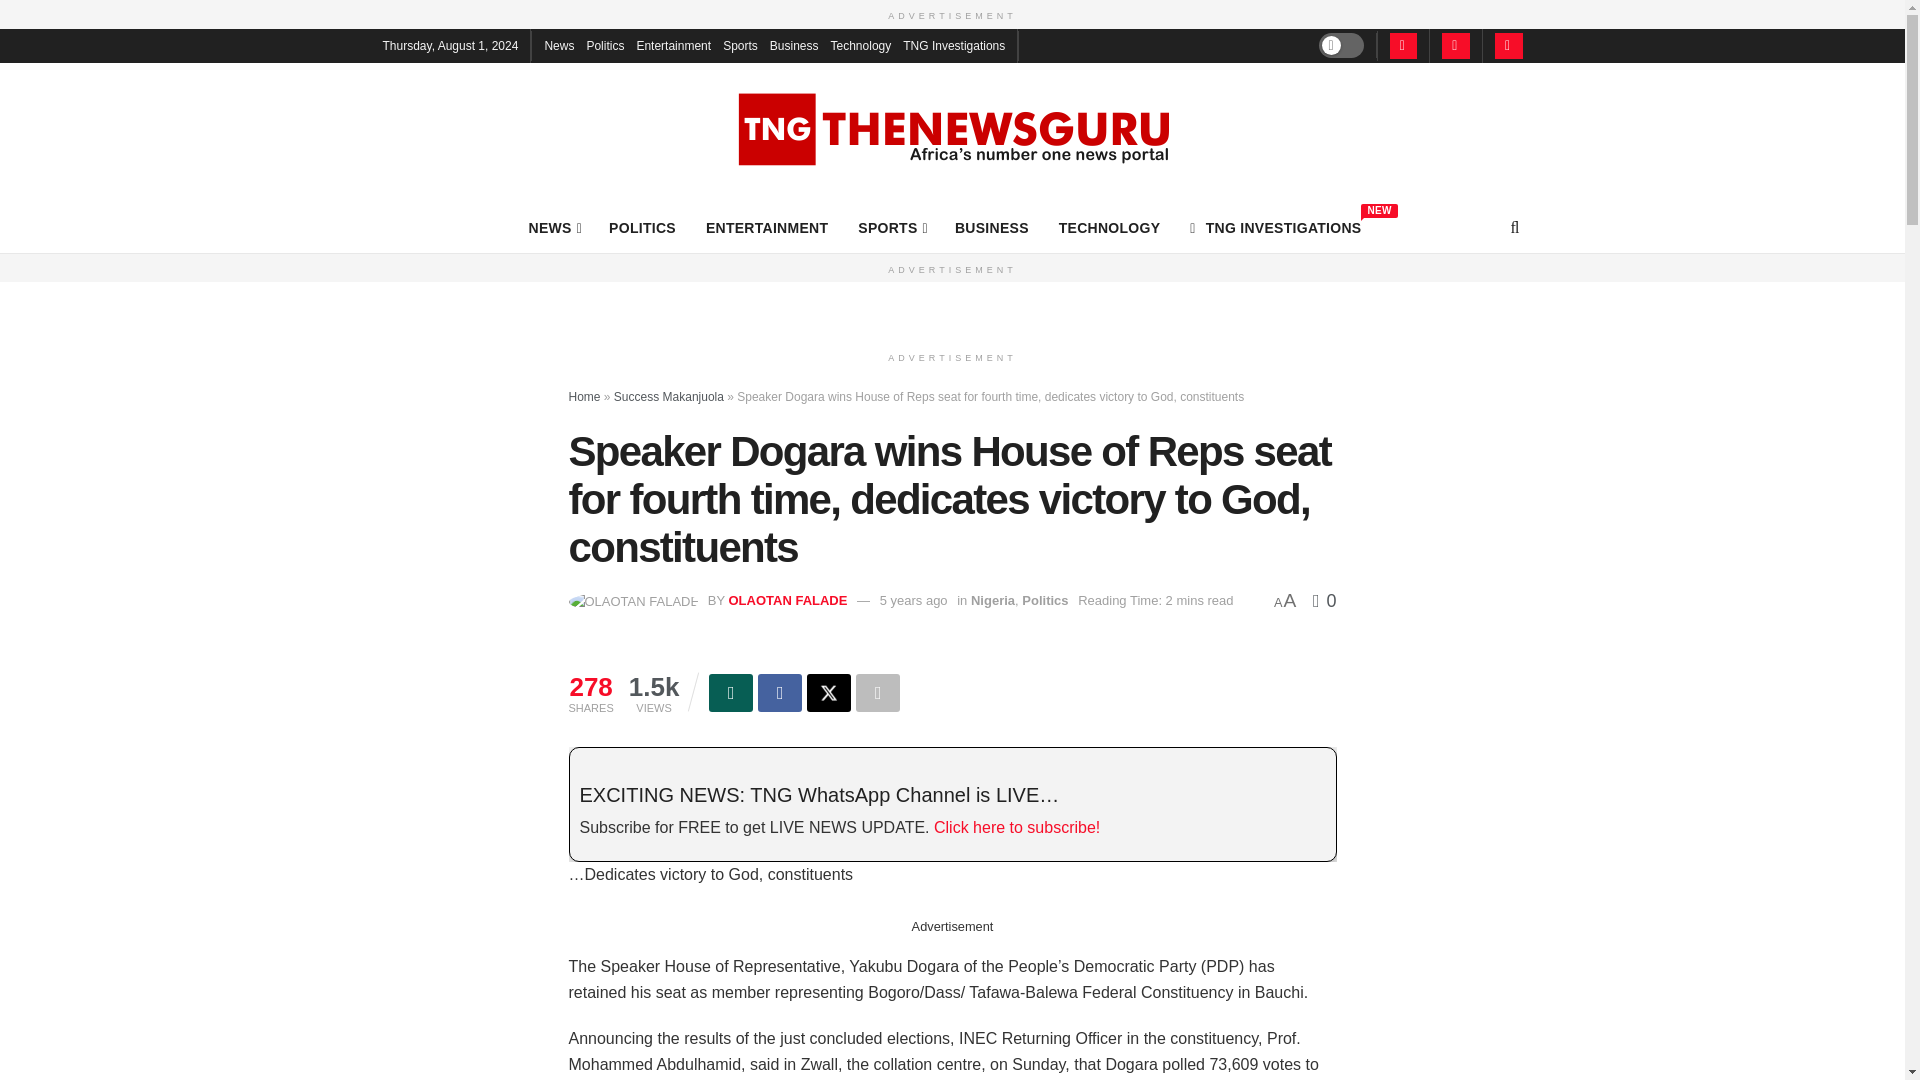 Image resolution: width=1920 pixels, height=1080 pixels. What do you see at coordinates (766, 227) in the screenshot?
I see `SPORTS` at bounding box center [766, 227].